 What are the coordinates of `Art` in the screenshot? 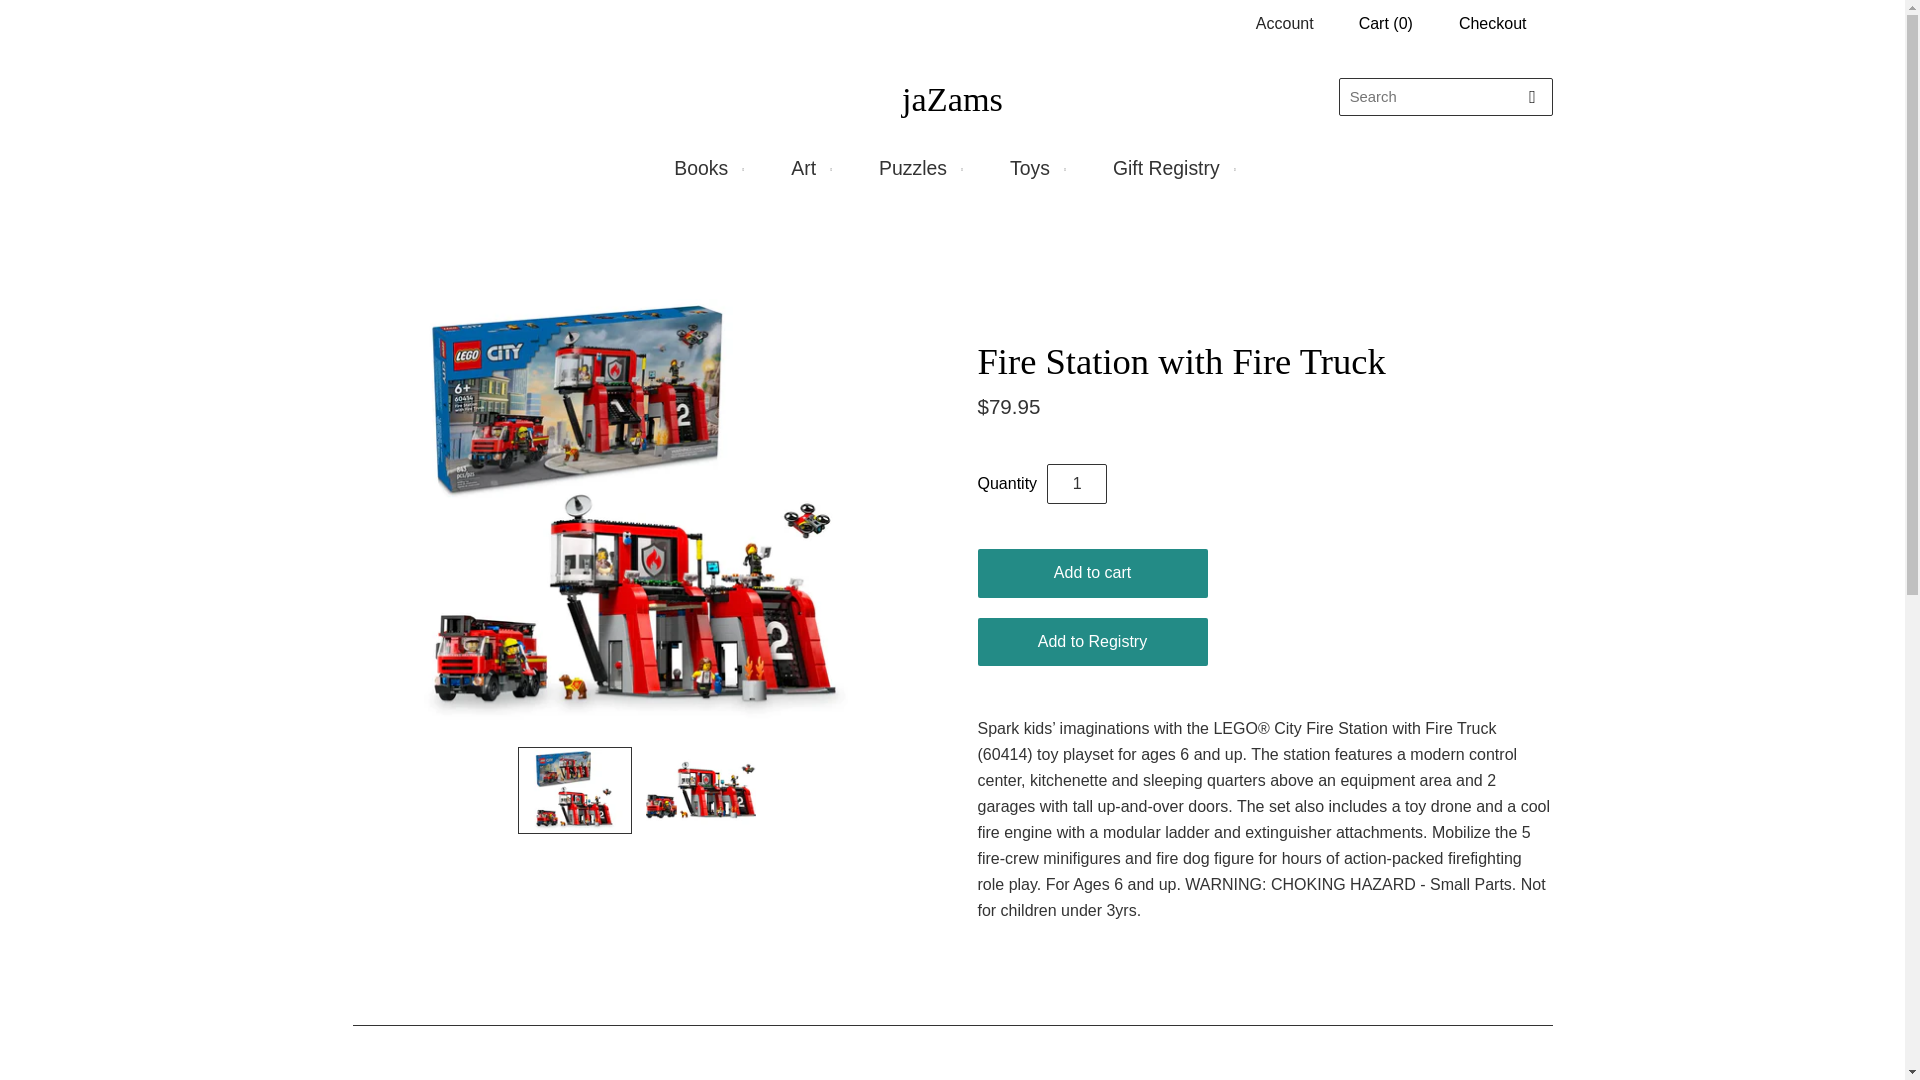 It's located at (808, 168).